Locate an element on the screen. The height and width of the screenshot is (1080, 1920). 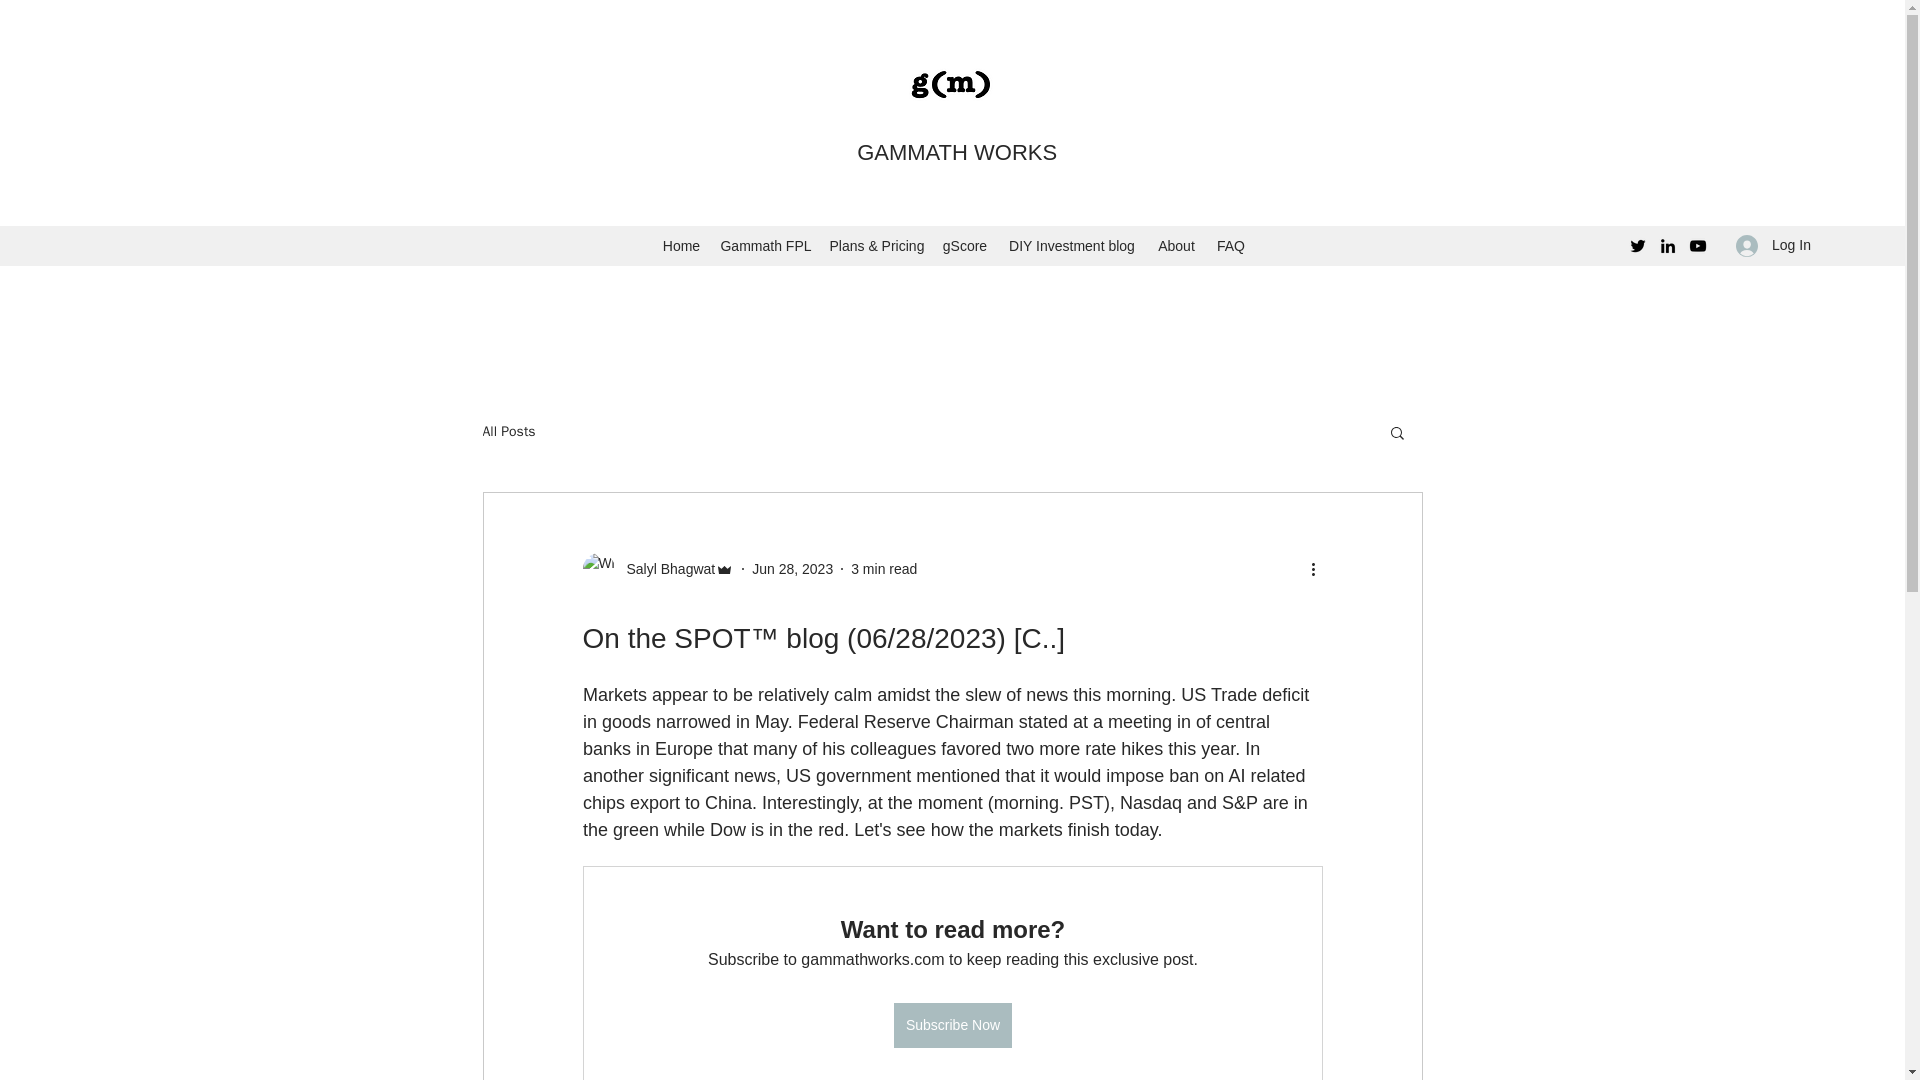
All Posts is located at coordinates (508, 432).